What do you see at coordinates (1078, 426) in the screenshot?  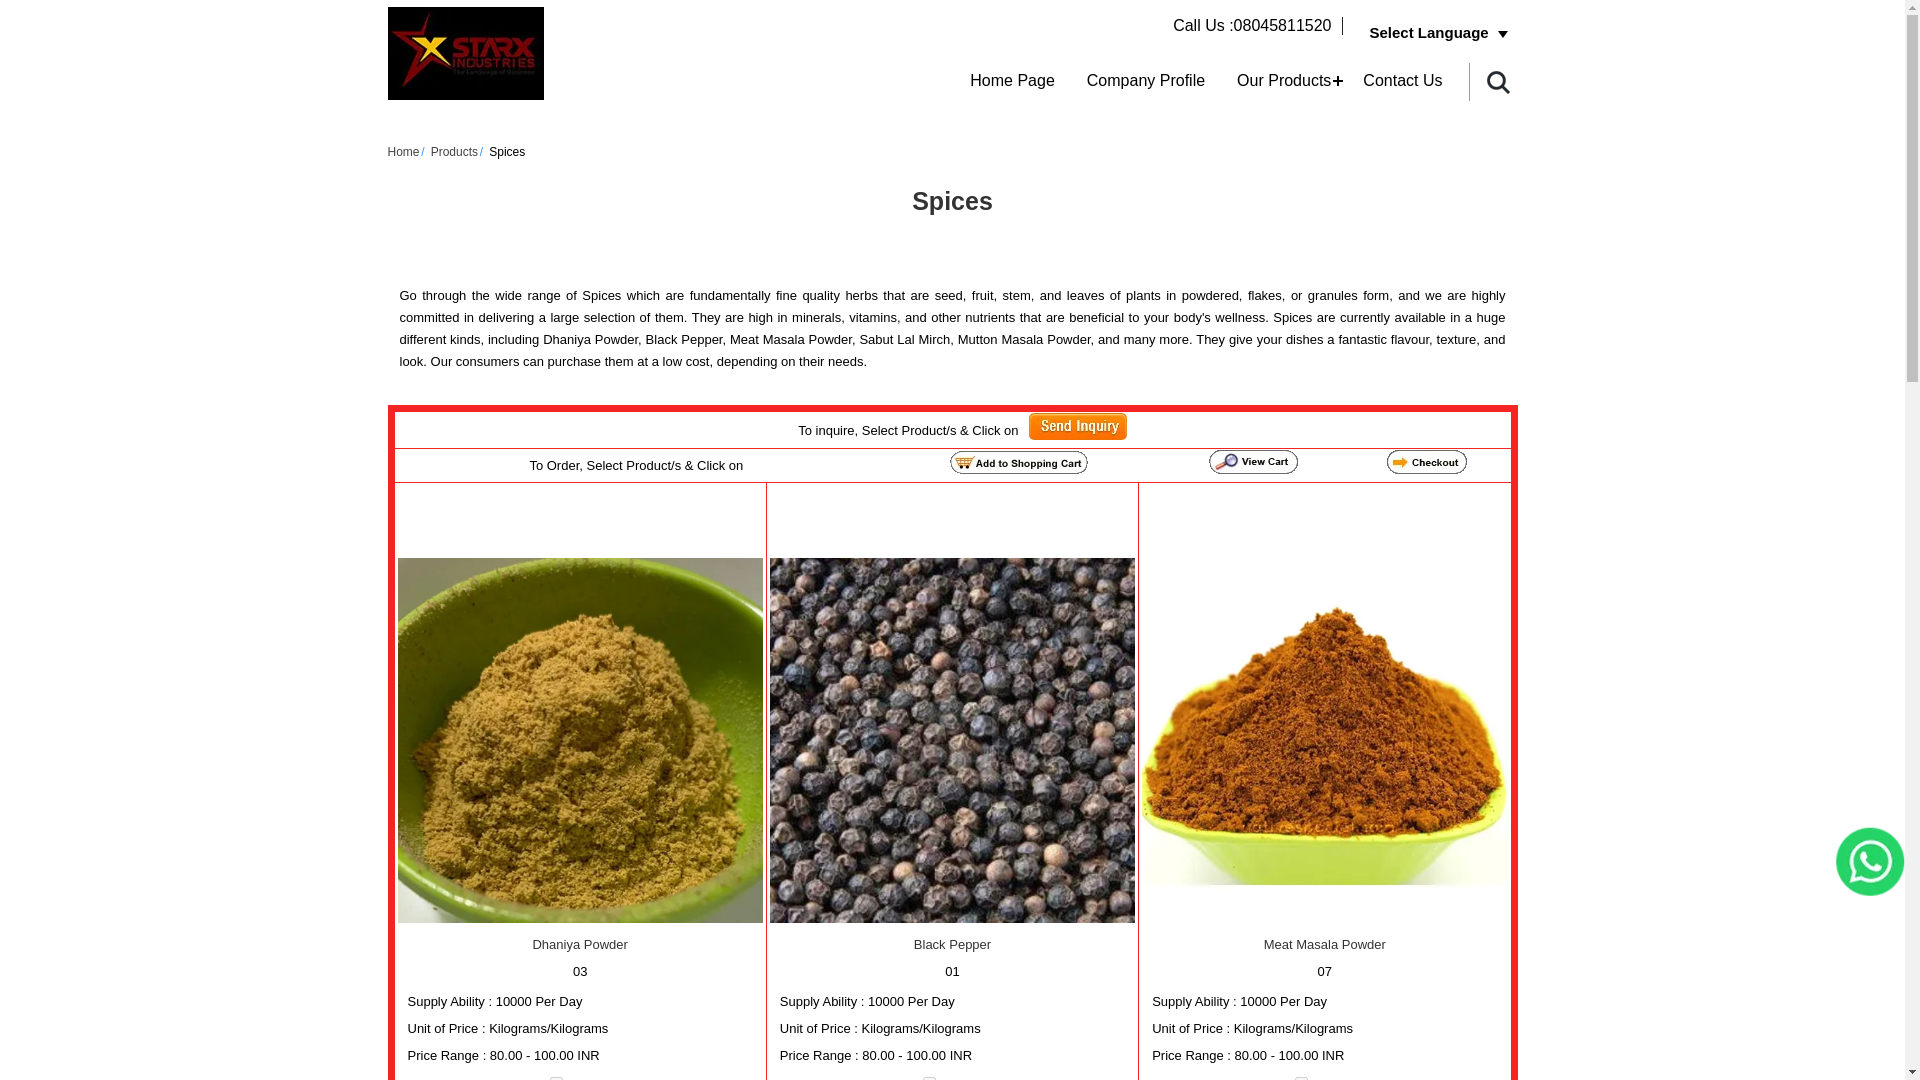 I see `Send Inquiry` at bounding box center [1078, 426].